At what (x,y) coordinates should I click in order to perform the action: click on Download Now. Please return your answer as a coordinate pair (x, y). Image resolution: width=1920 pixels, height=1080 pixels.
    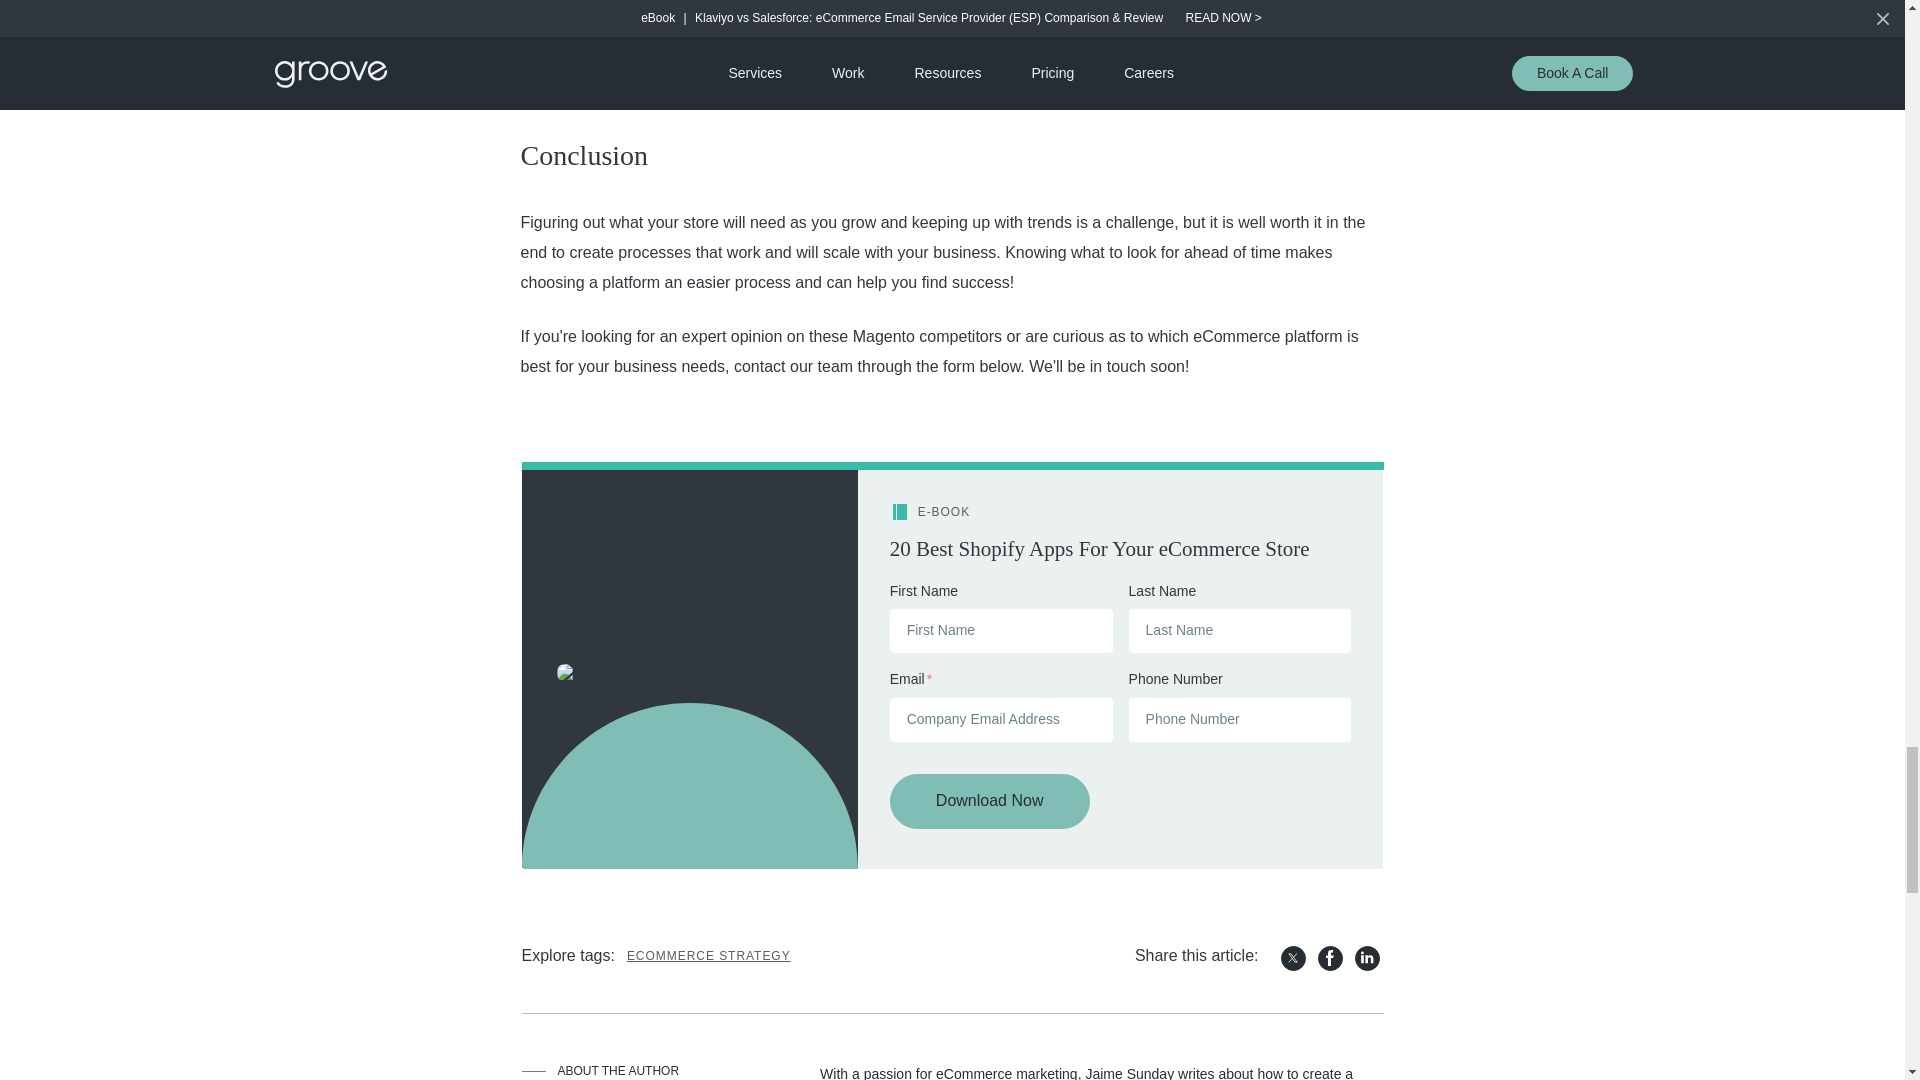
    Looking at the image, I should click on (990, 802).